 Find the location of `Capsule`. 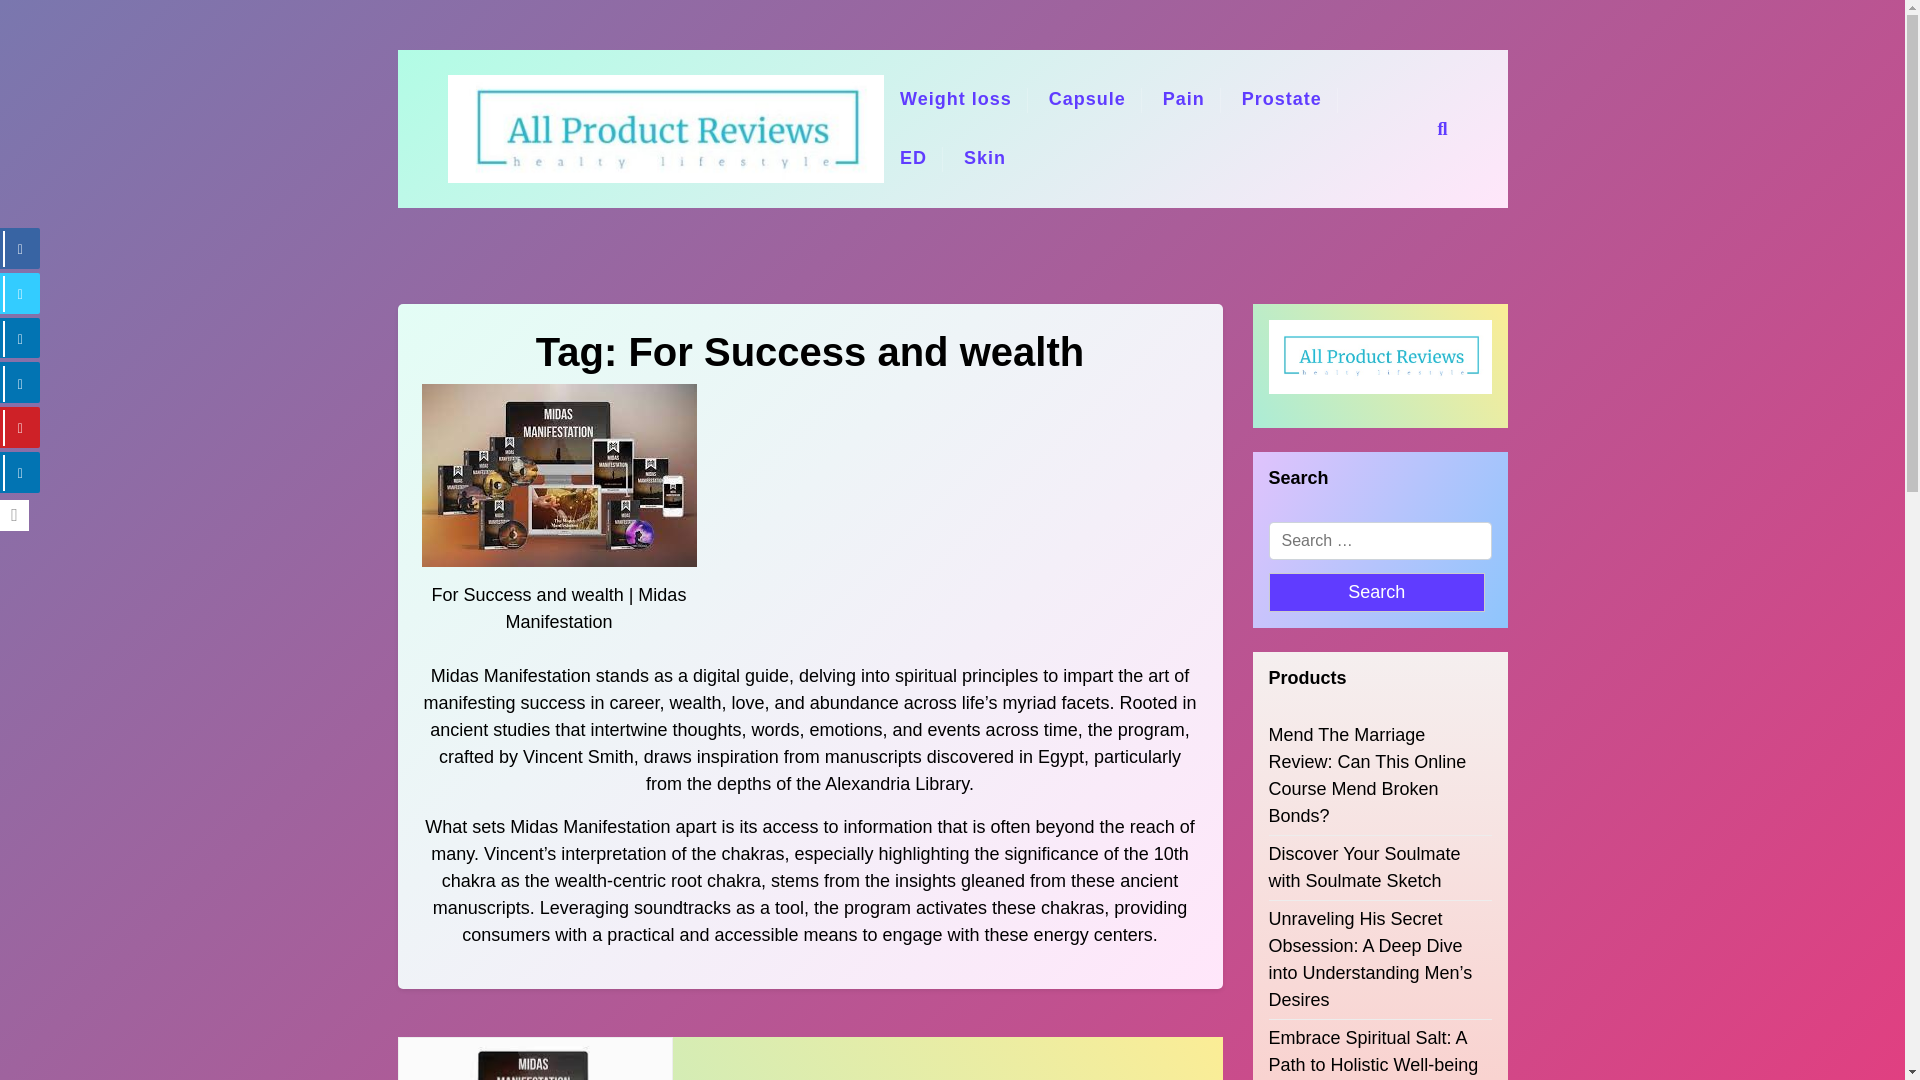

Capsule is located at coordinates (1087, 99).